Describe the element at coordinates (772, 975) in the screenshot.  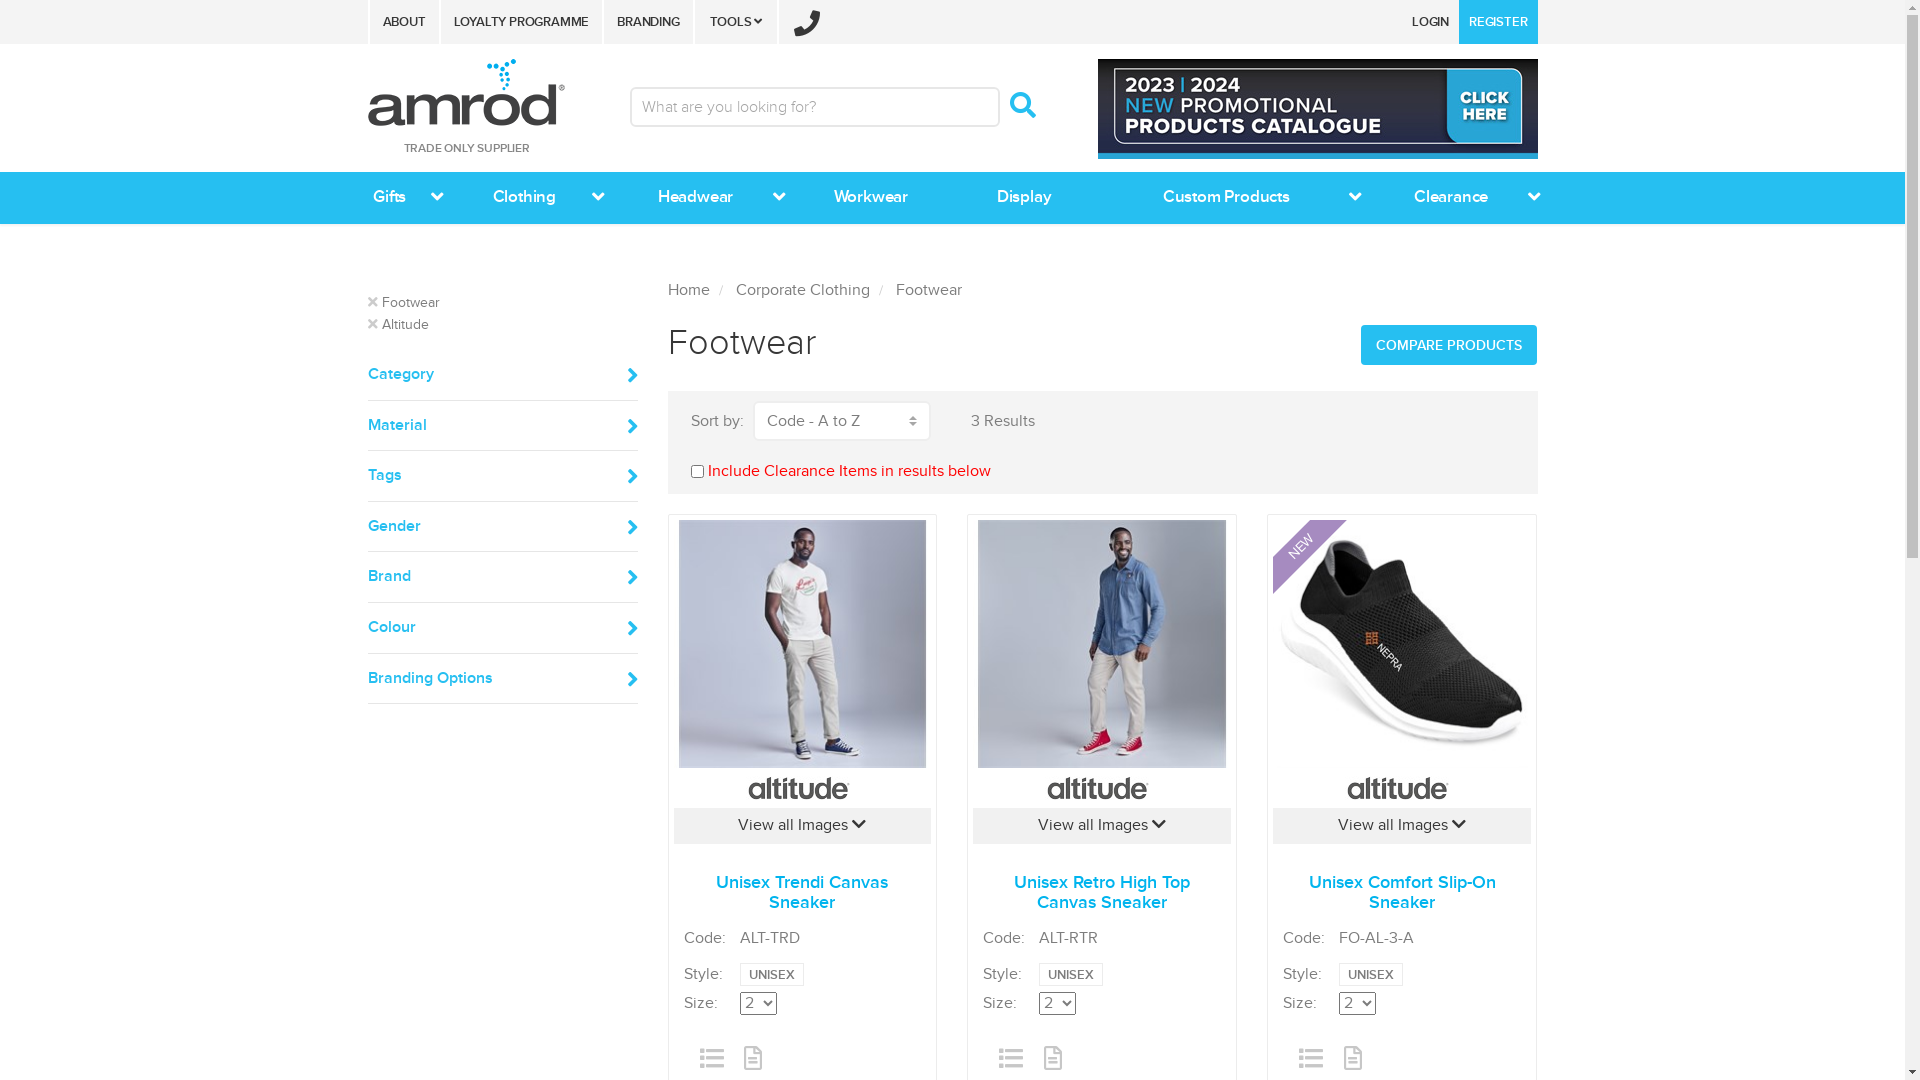
I see `UNISEX` at that location.